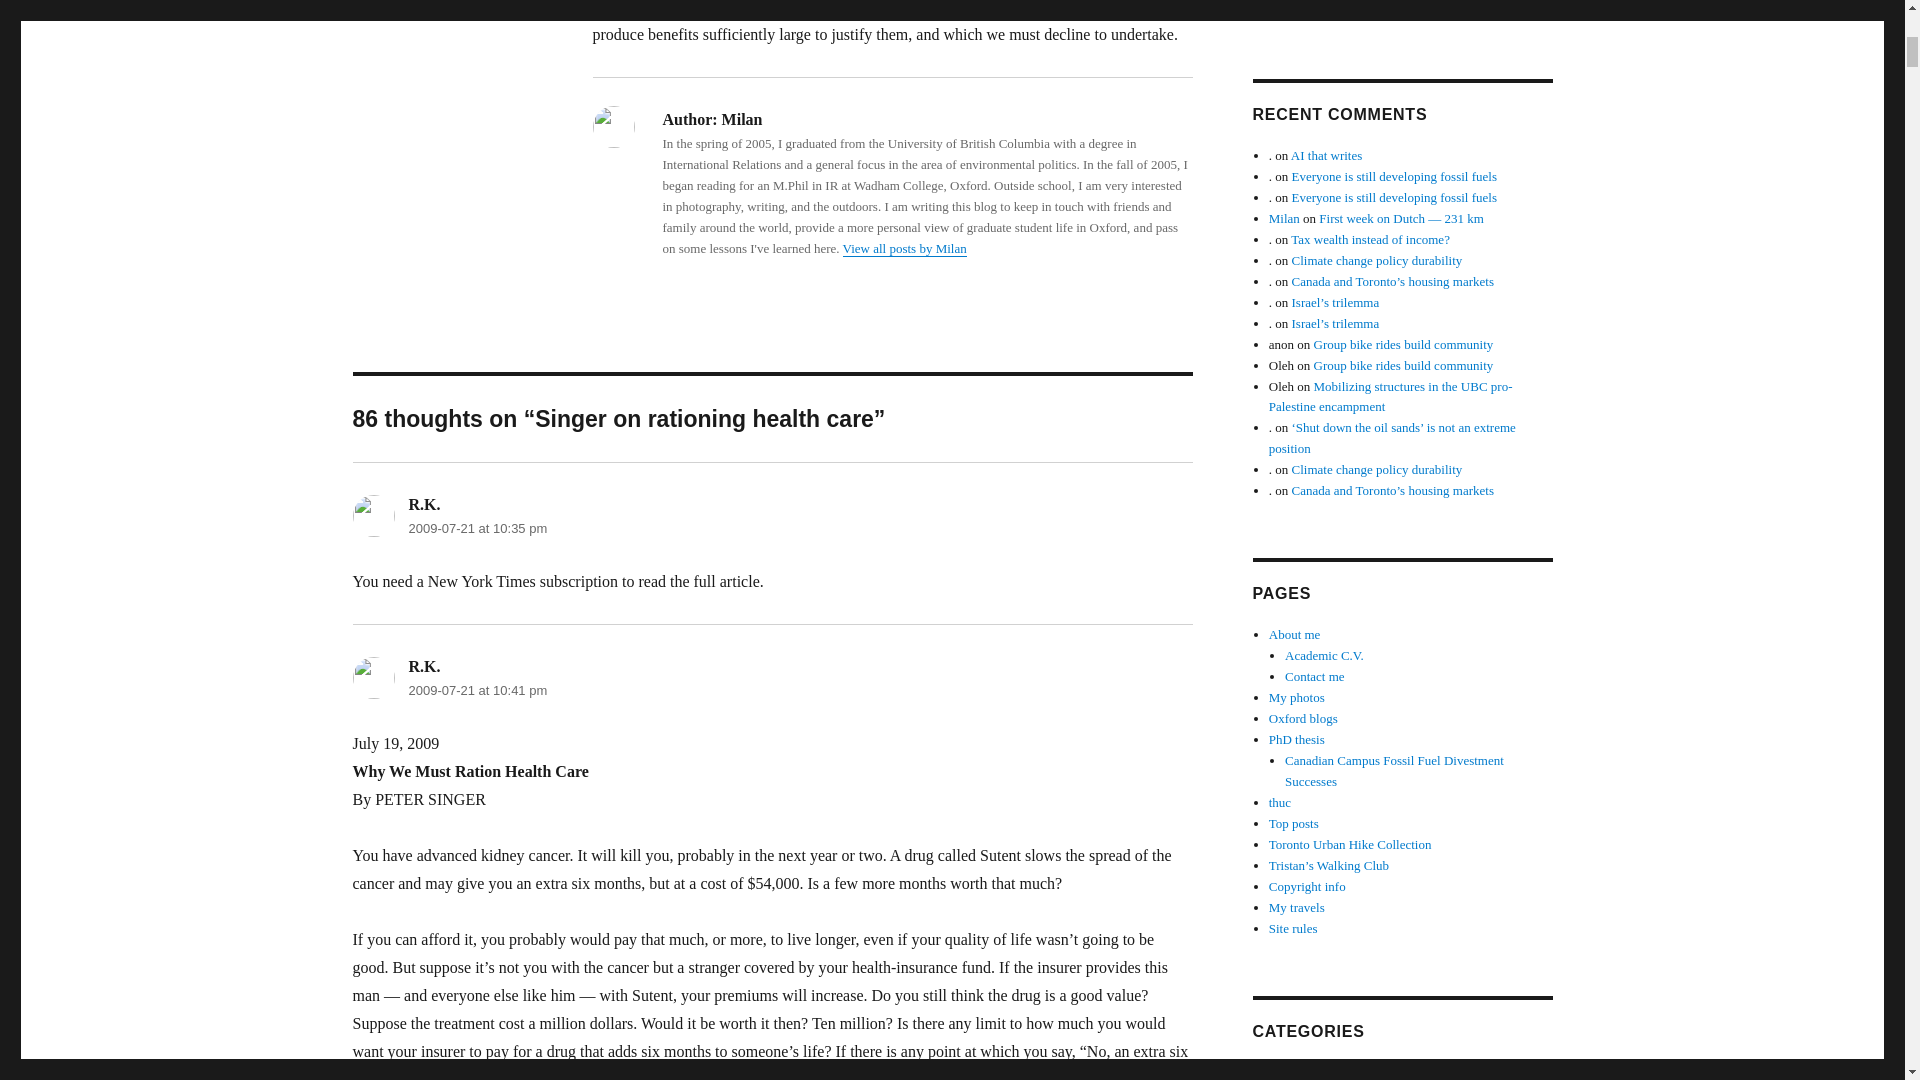 This screenshot has width=1920, height=1080. What do you see at coordinates (477, 528) in the screenshot?
I see `2009-07-21 at 10:35 pm` at bounding box center [477, 528].